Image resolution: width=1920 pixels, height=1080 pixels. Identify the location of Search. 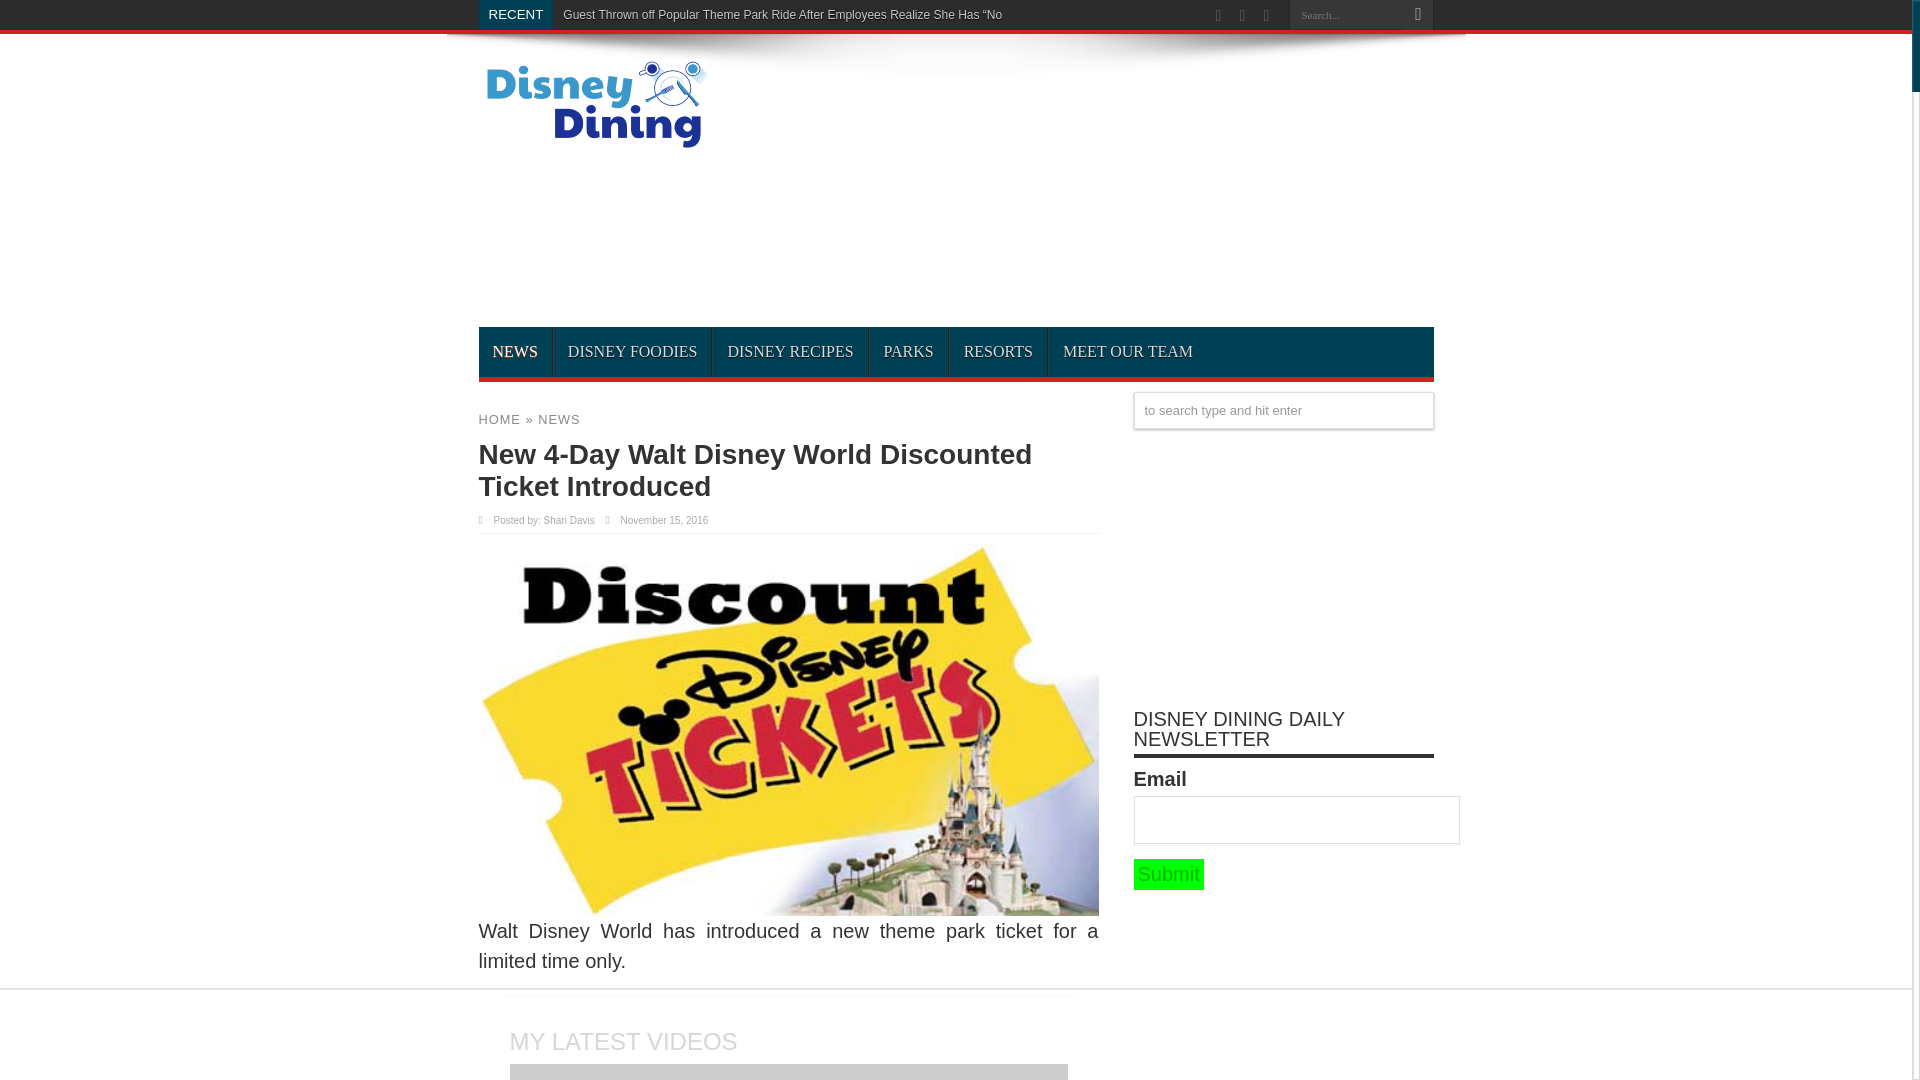
(1418, 15).